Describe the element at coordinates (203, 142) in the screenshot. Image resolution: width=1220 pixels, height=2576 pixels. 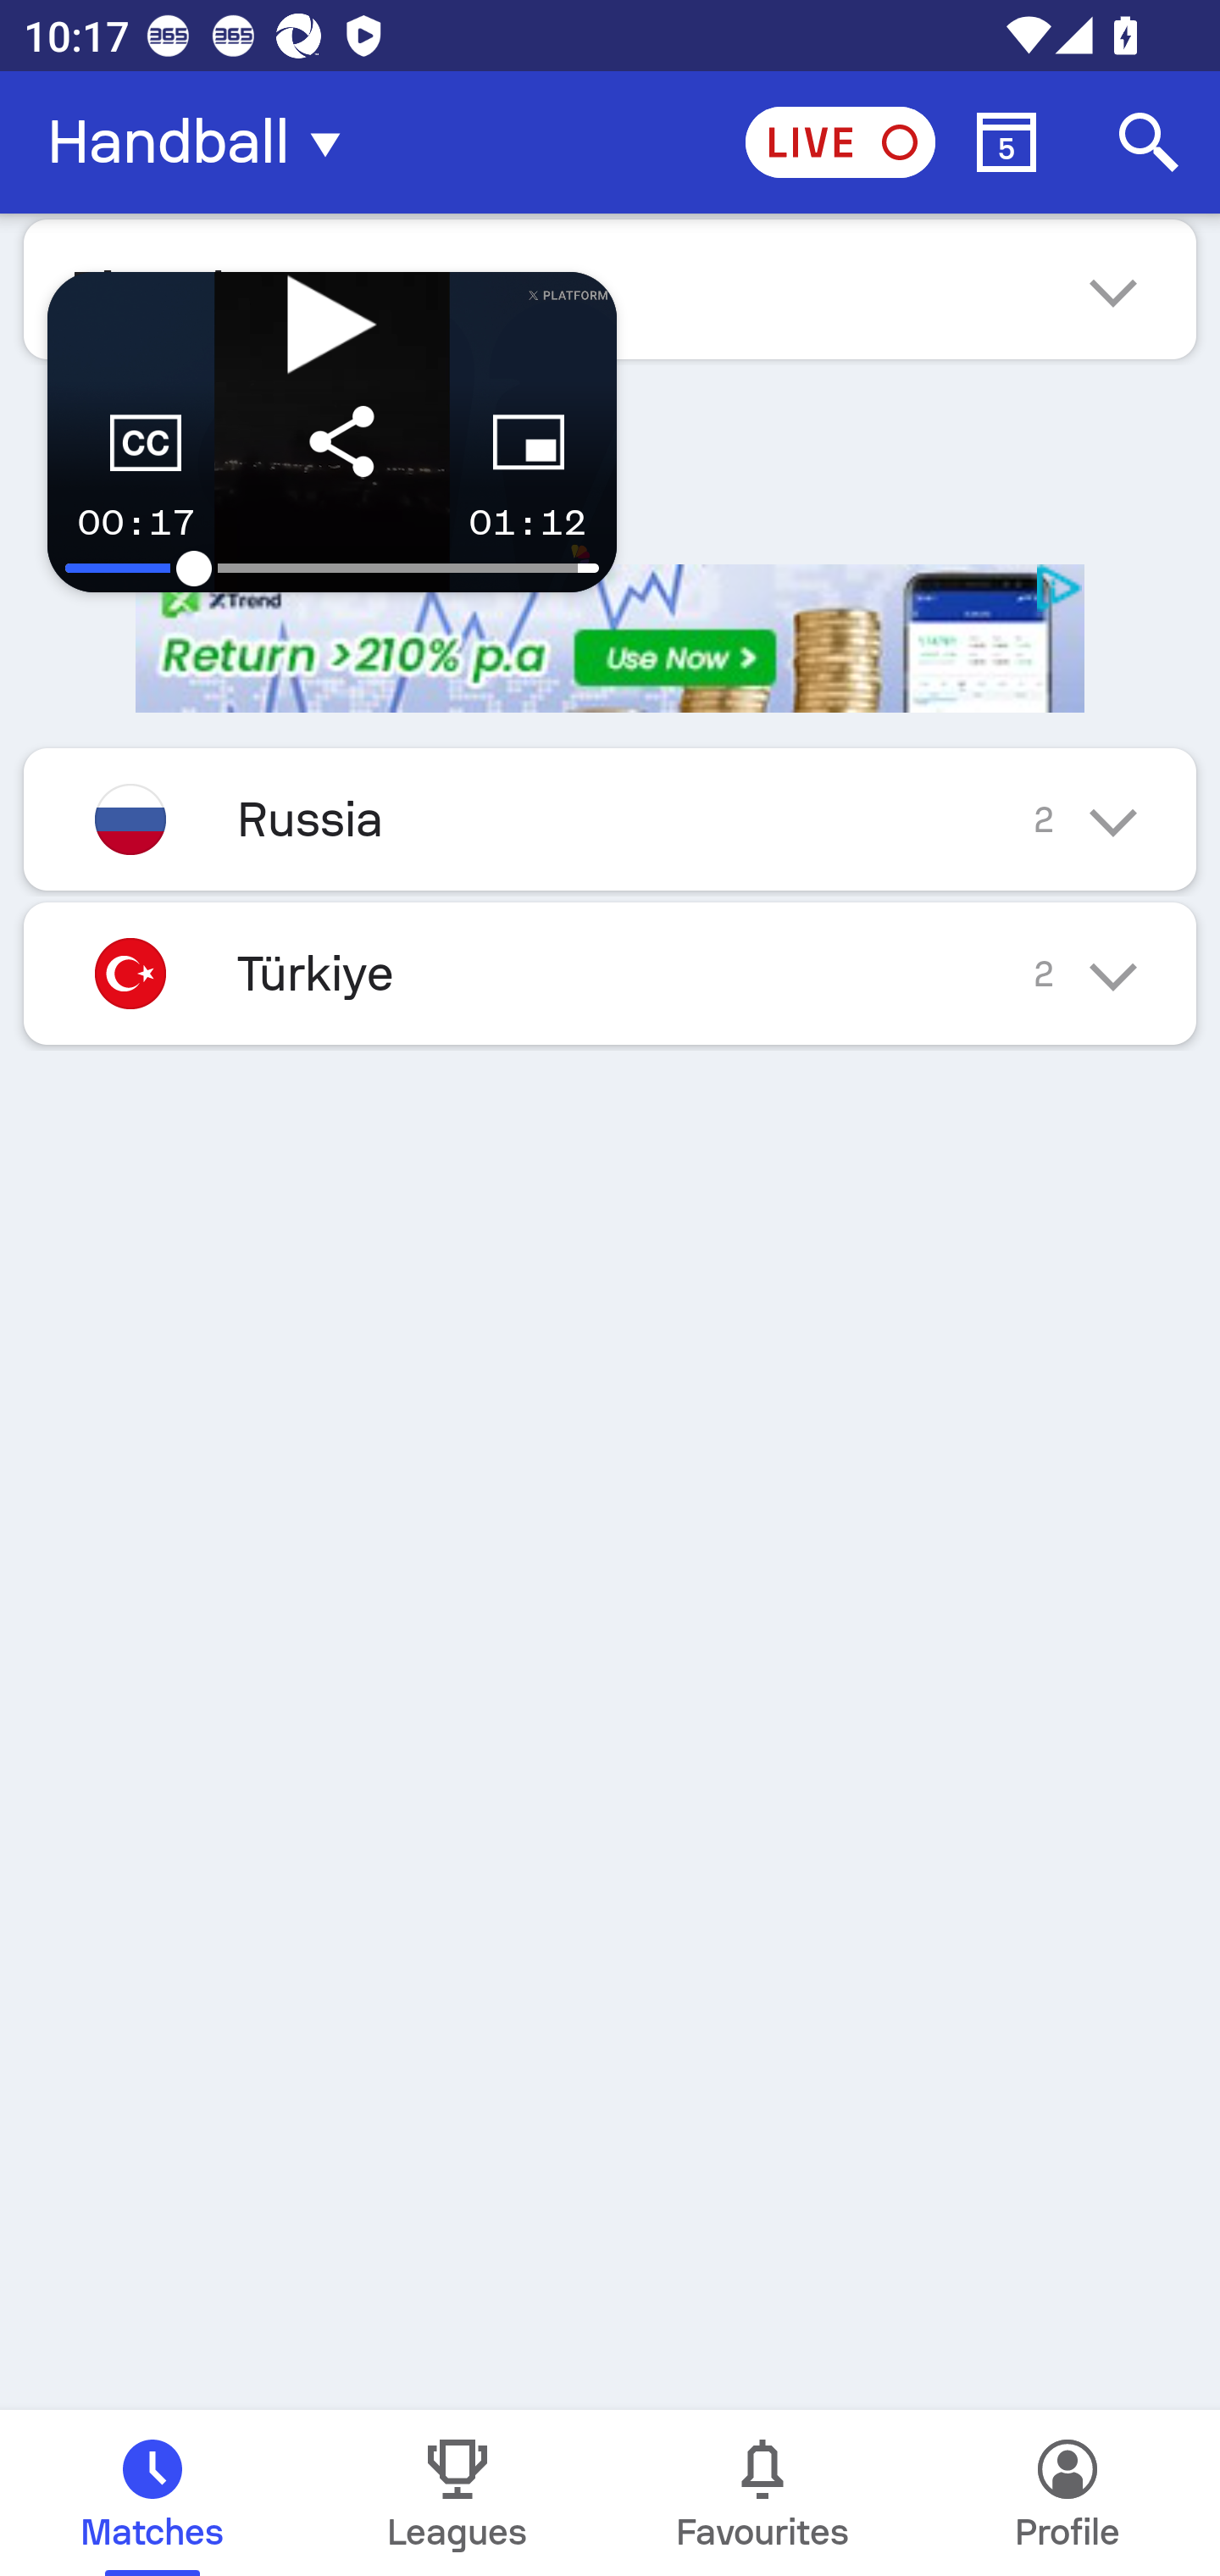
I see `Handball` at that location.